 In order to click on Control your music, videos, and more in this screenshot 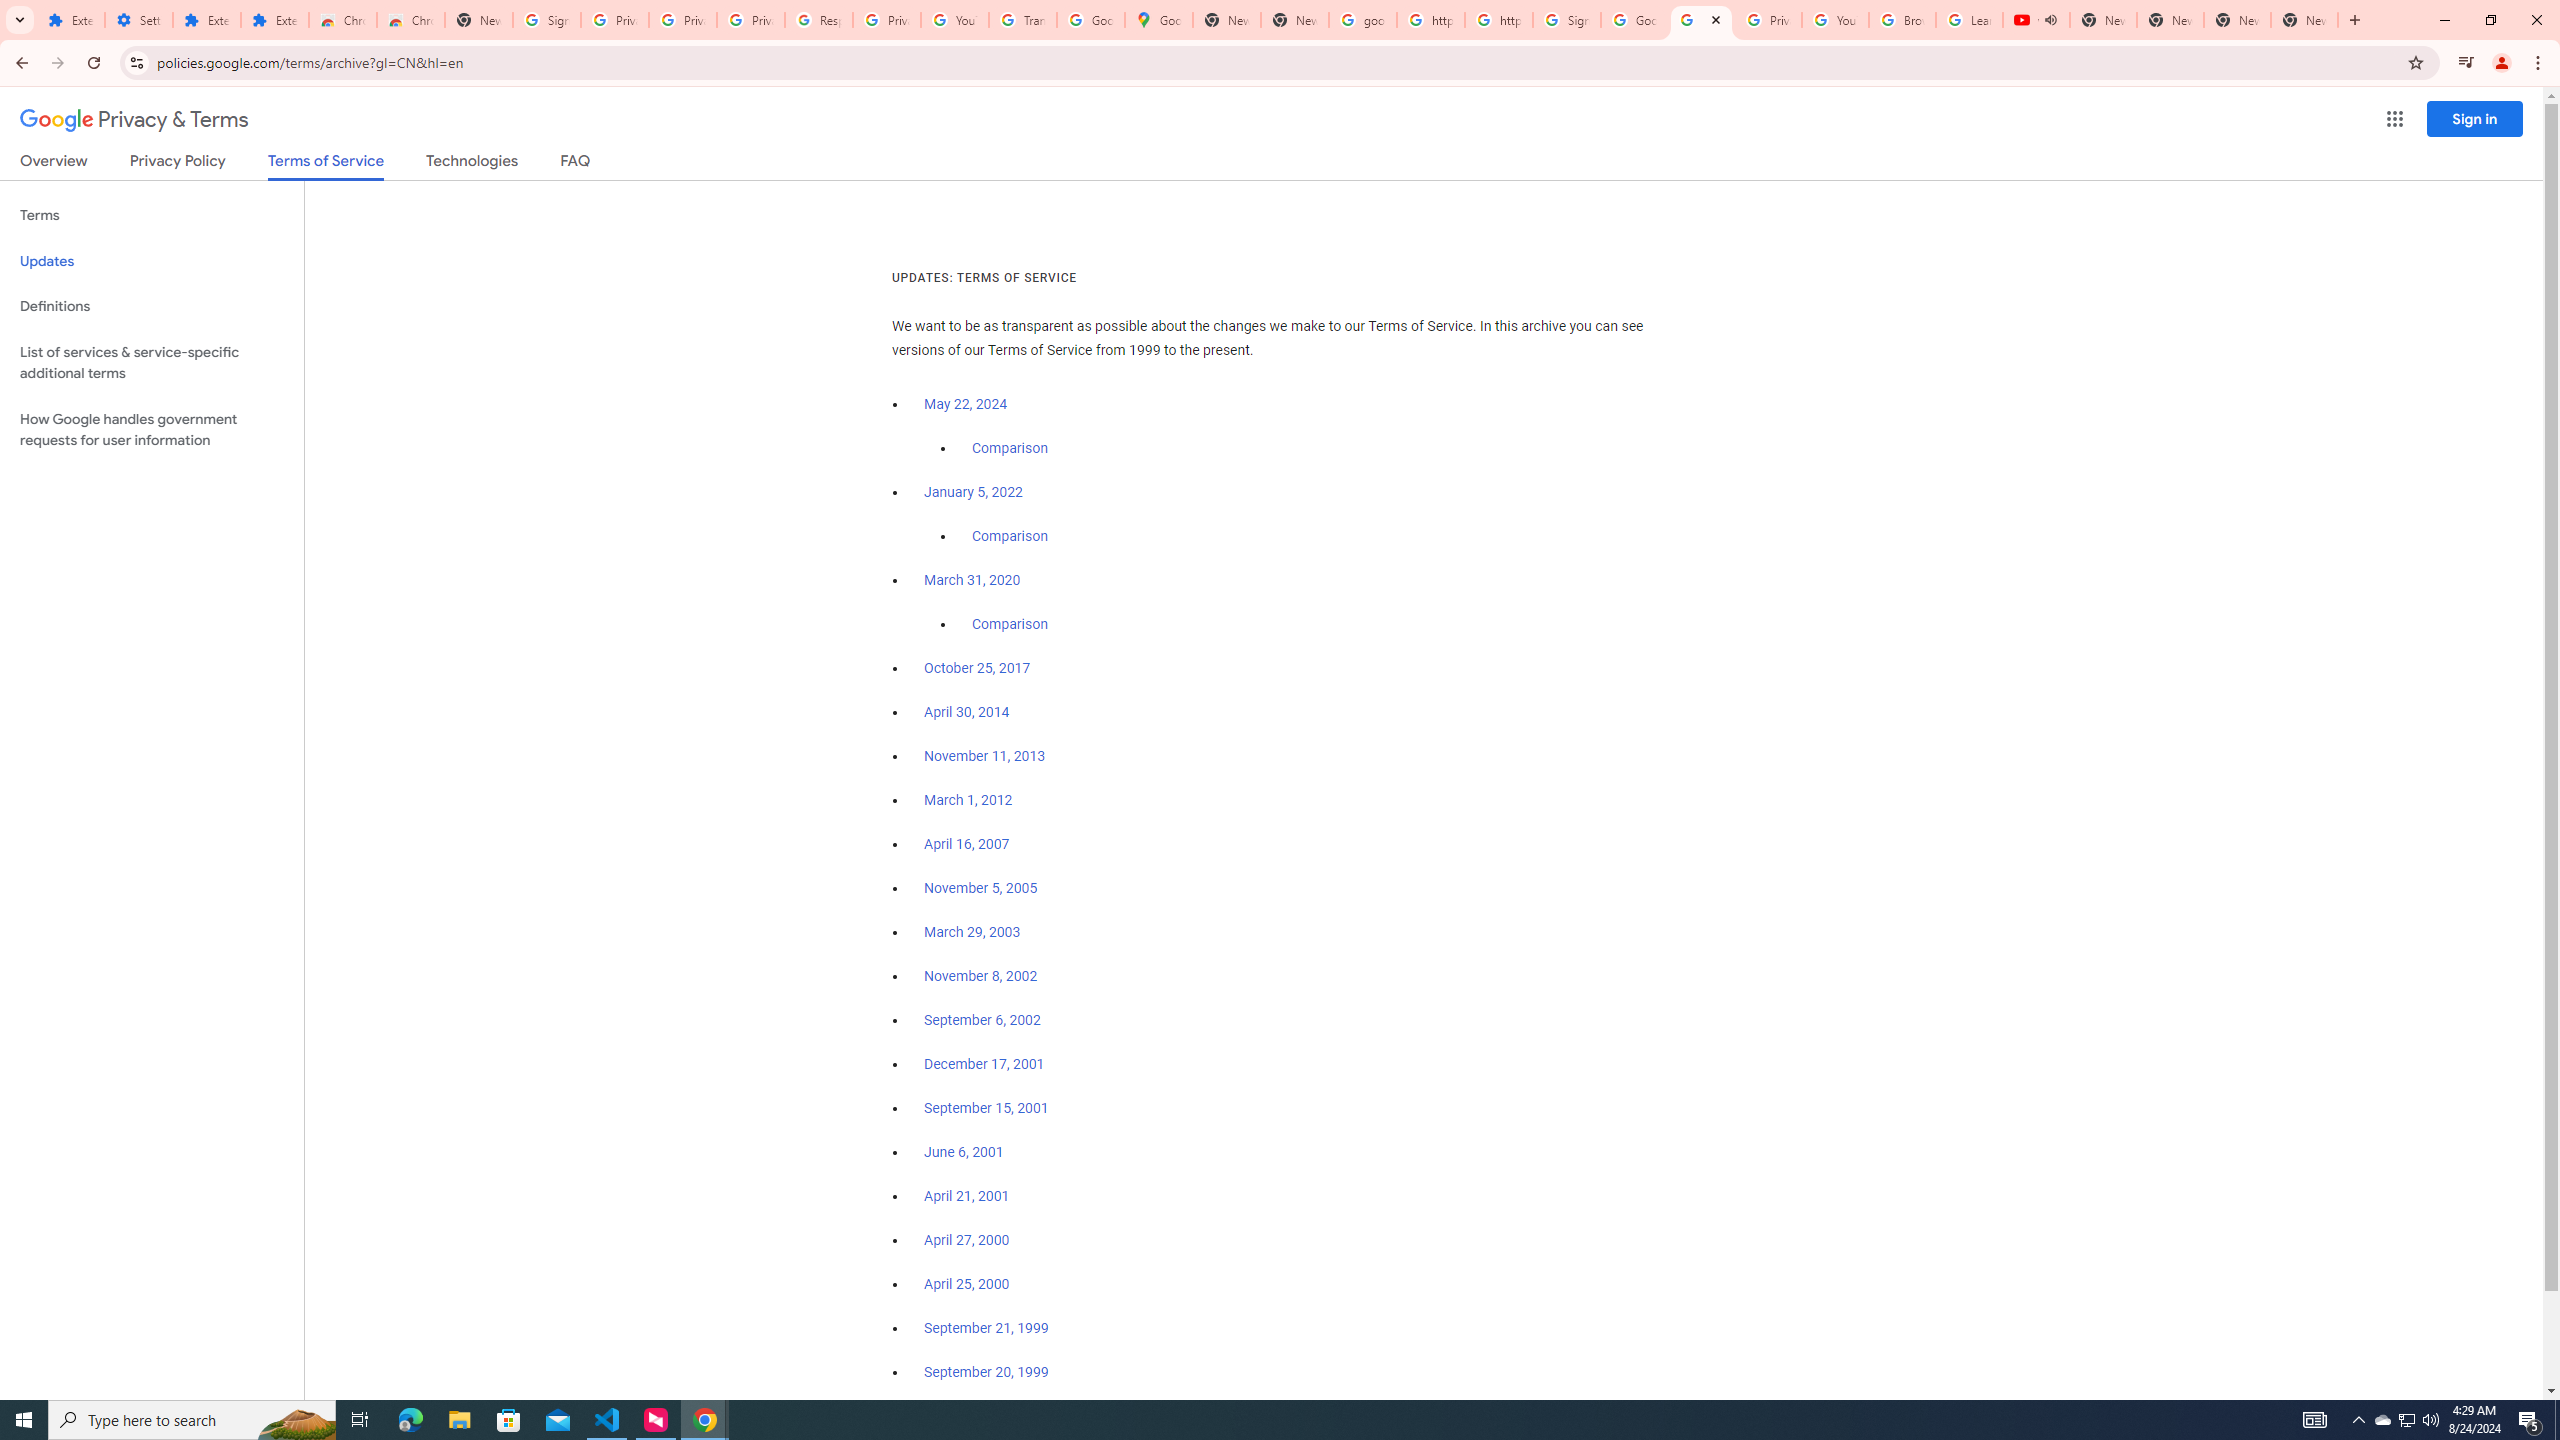, I will do `click(2466, 63)`.